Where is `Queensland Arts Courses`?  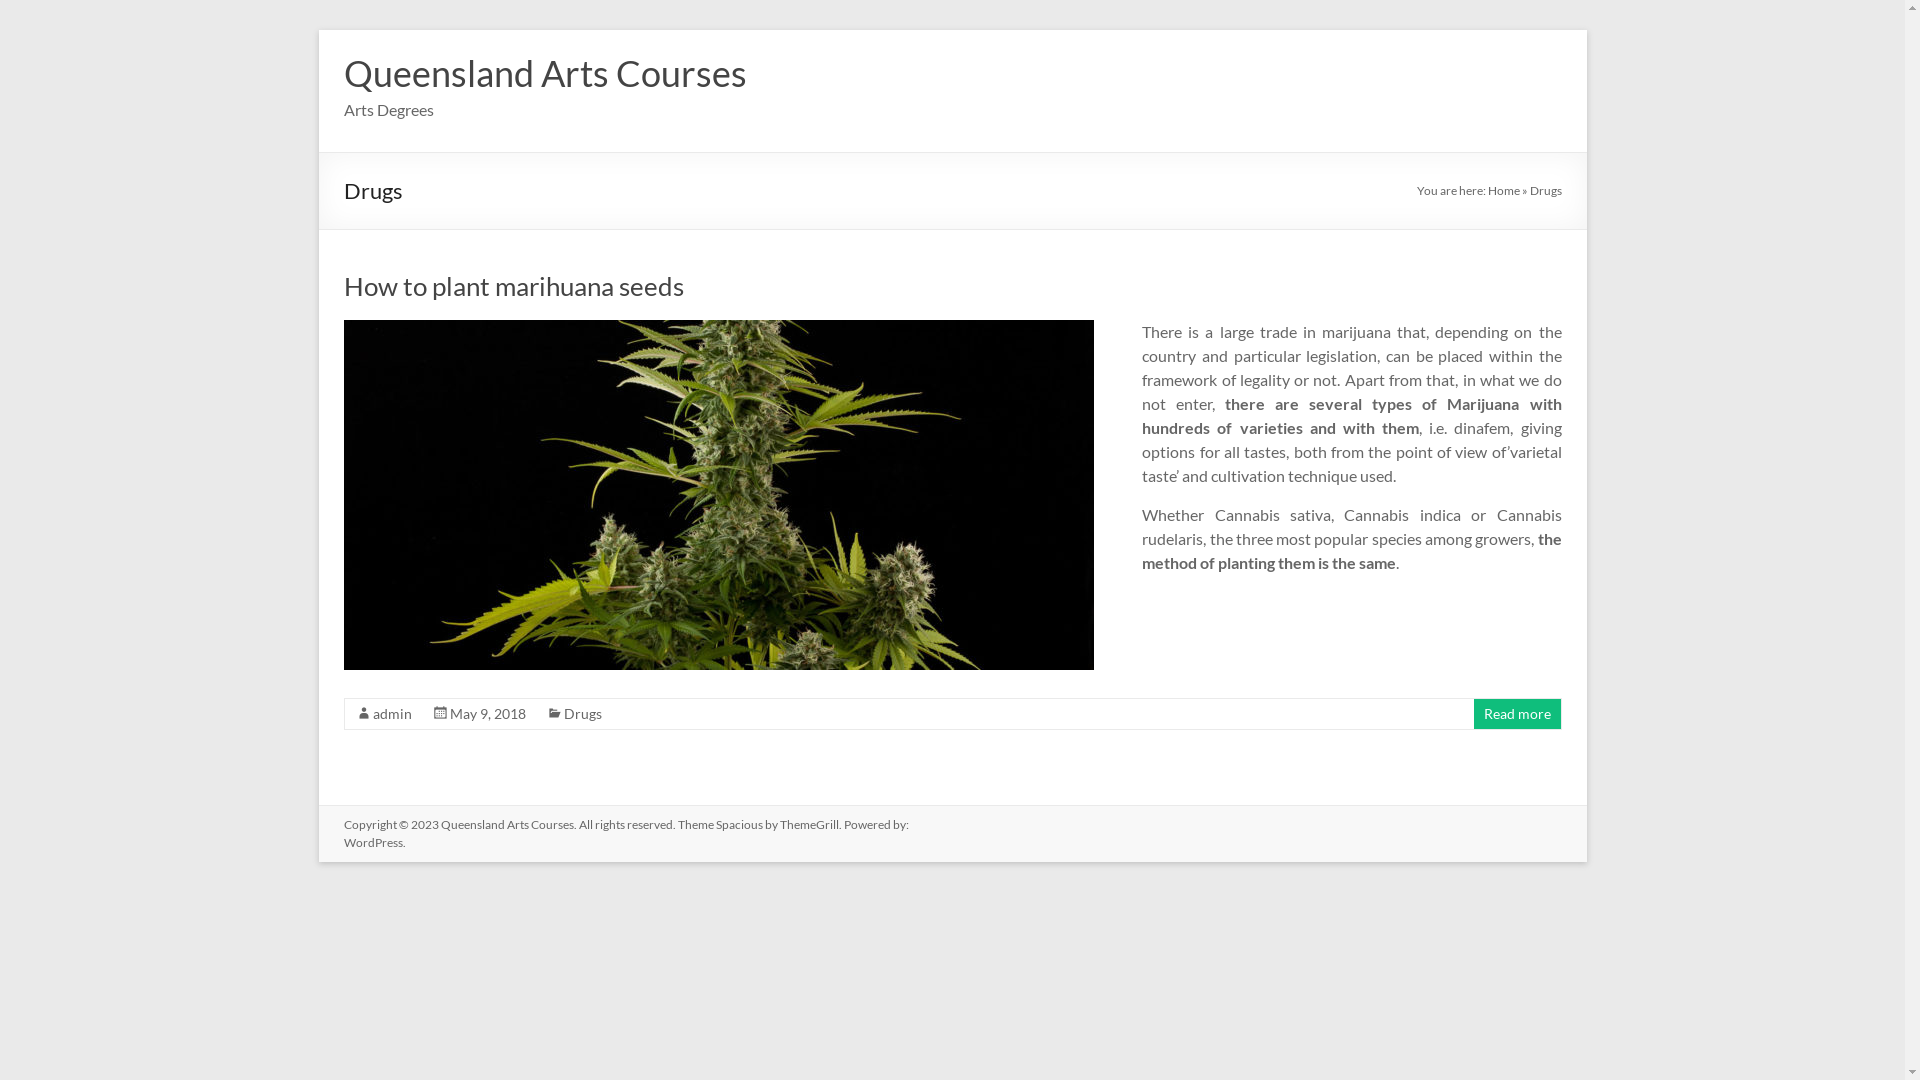
Queensland Arts Courses is located at coordinates (506, 824).